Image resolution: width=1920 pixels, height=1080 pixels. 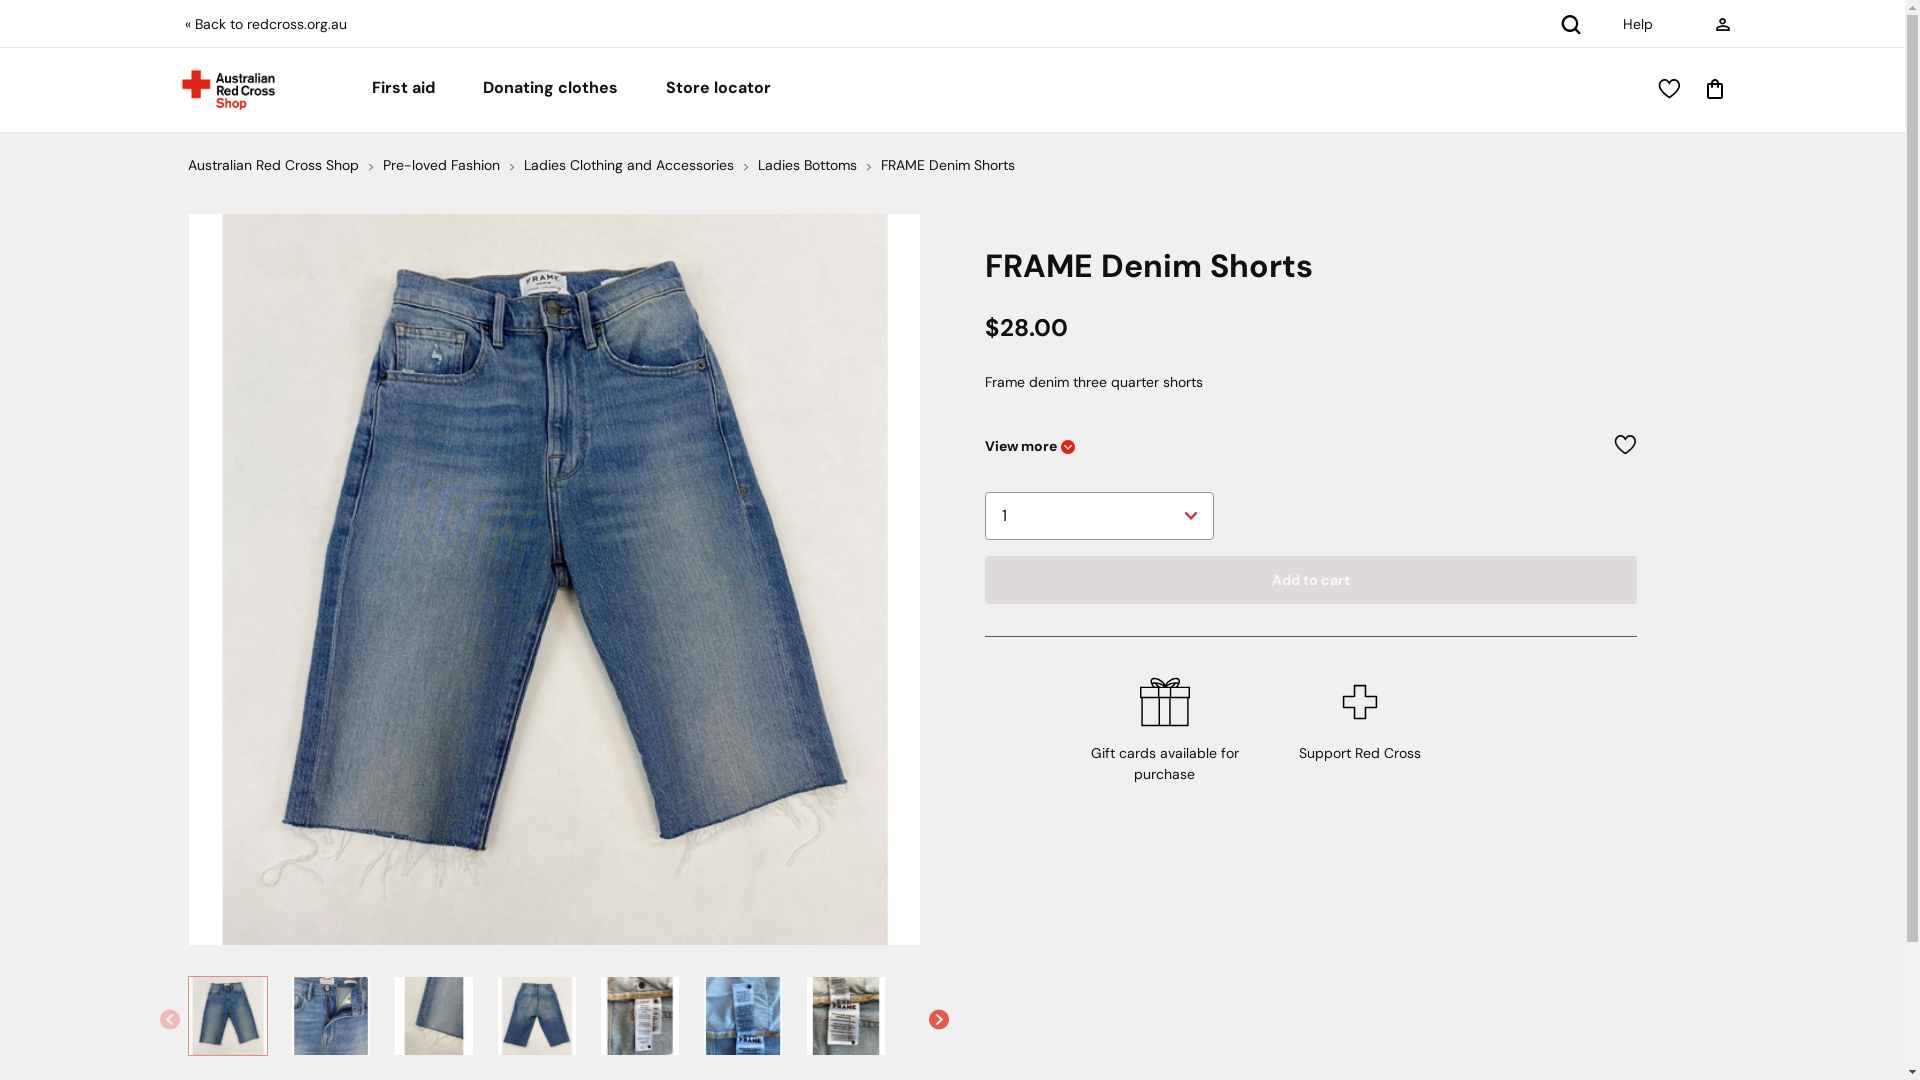 What do you see at coordinates (1637, 24) in the screenshot?
I see `Help` at bounding box center [1637, 24].